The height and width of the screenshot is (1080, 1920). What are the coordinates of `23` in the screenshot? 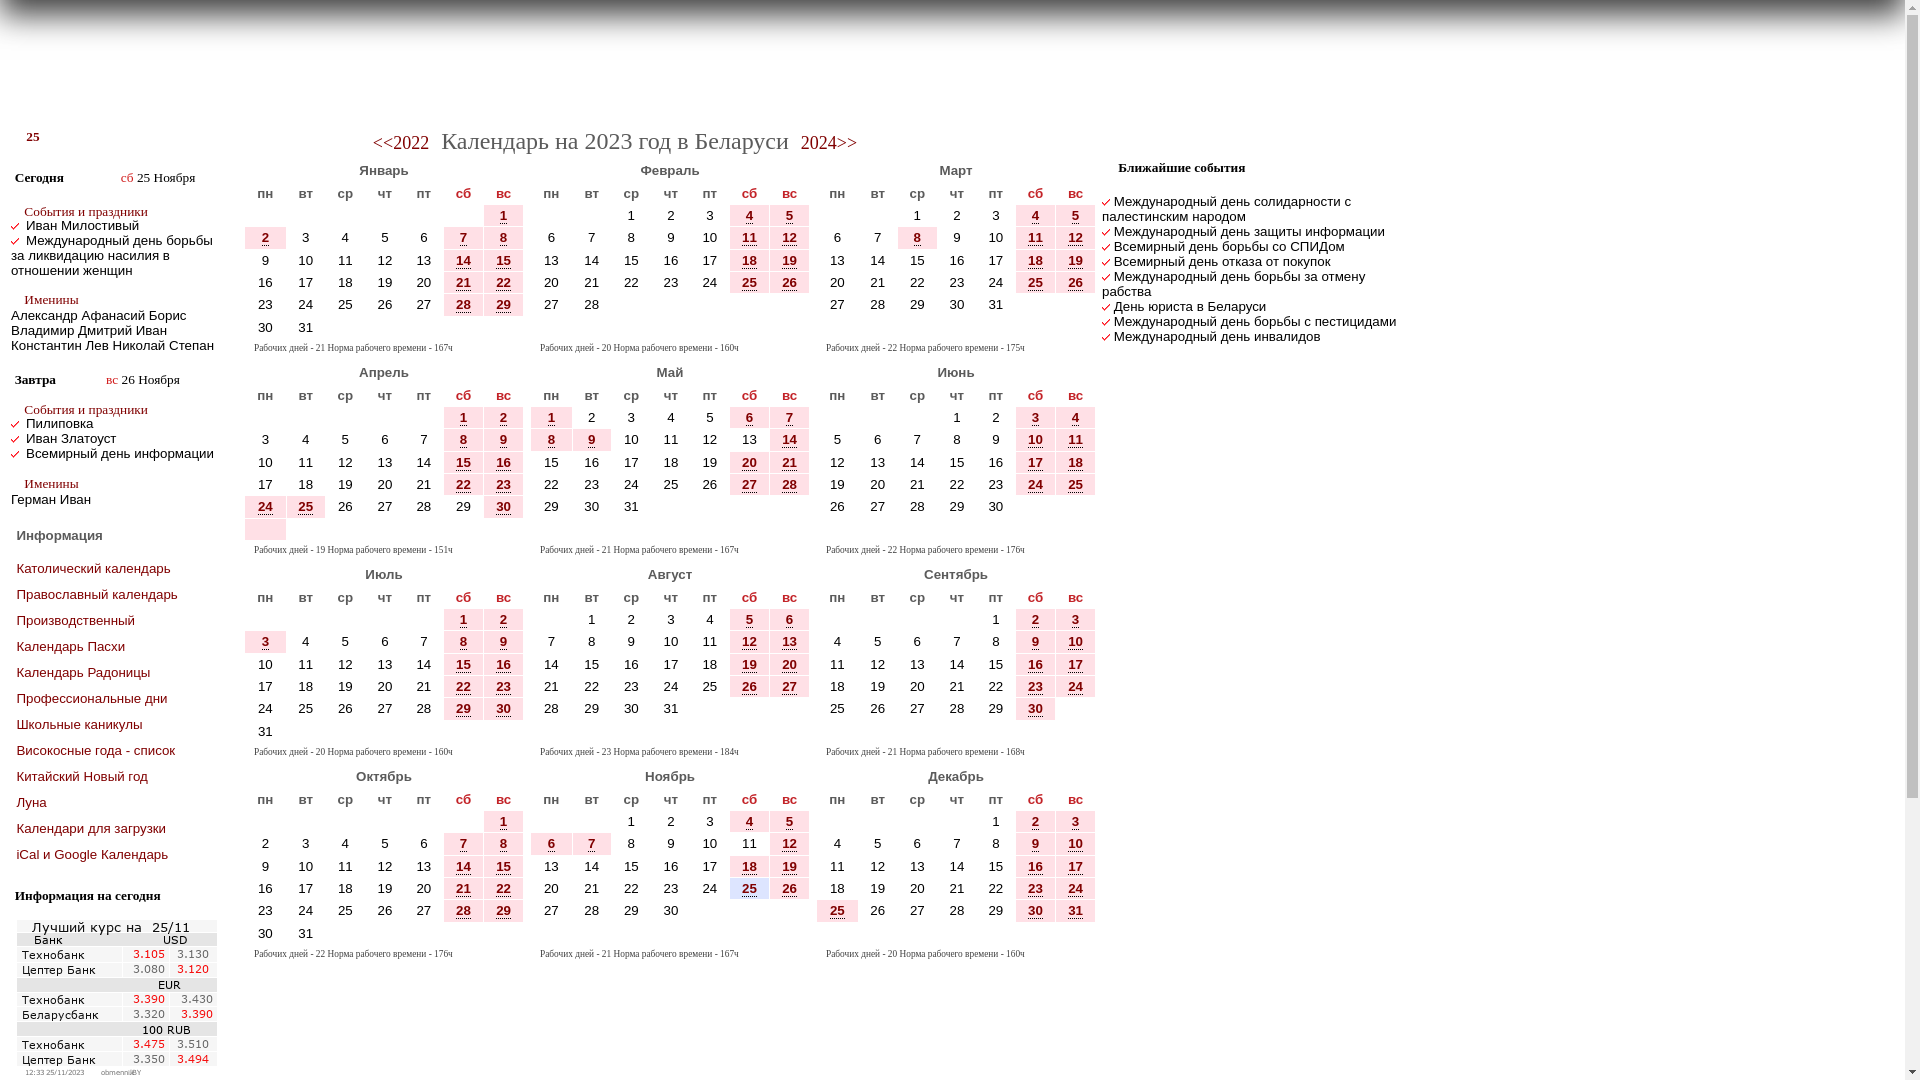 It's located at (996, 484).